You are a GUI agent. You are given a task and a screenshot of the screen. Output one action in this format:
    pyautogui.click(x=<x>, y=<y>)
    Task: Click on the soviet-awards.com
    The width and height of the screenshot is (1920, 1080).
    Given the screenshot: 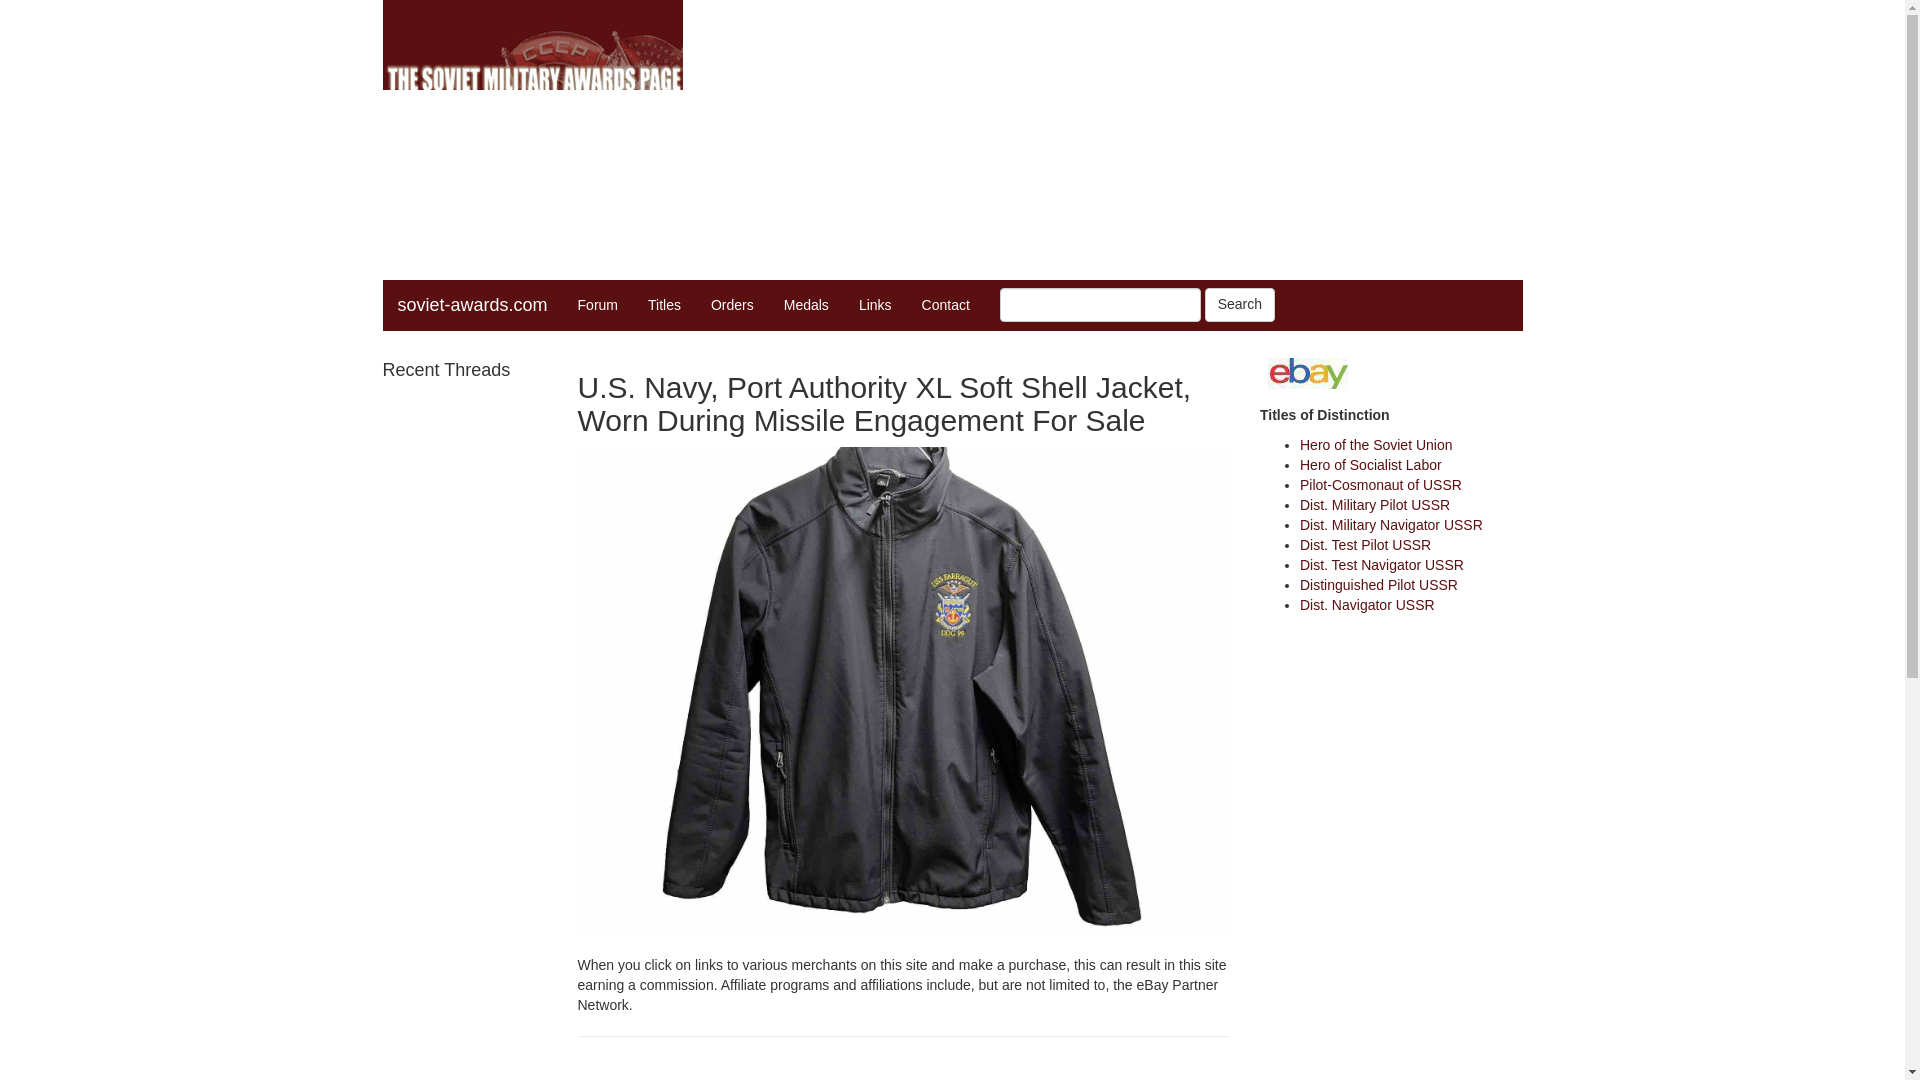 What is the action you would take?
    pyautogui.click(x=472, y=304)
    